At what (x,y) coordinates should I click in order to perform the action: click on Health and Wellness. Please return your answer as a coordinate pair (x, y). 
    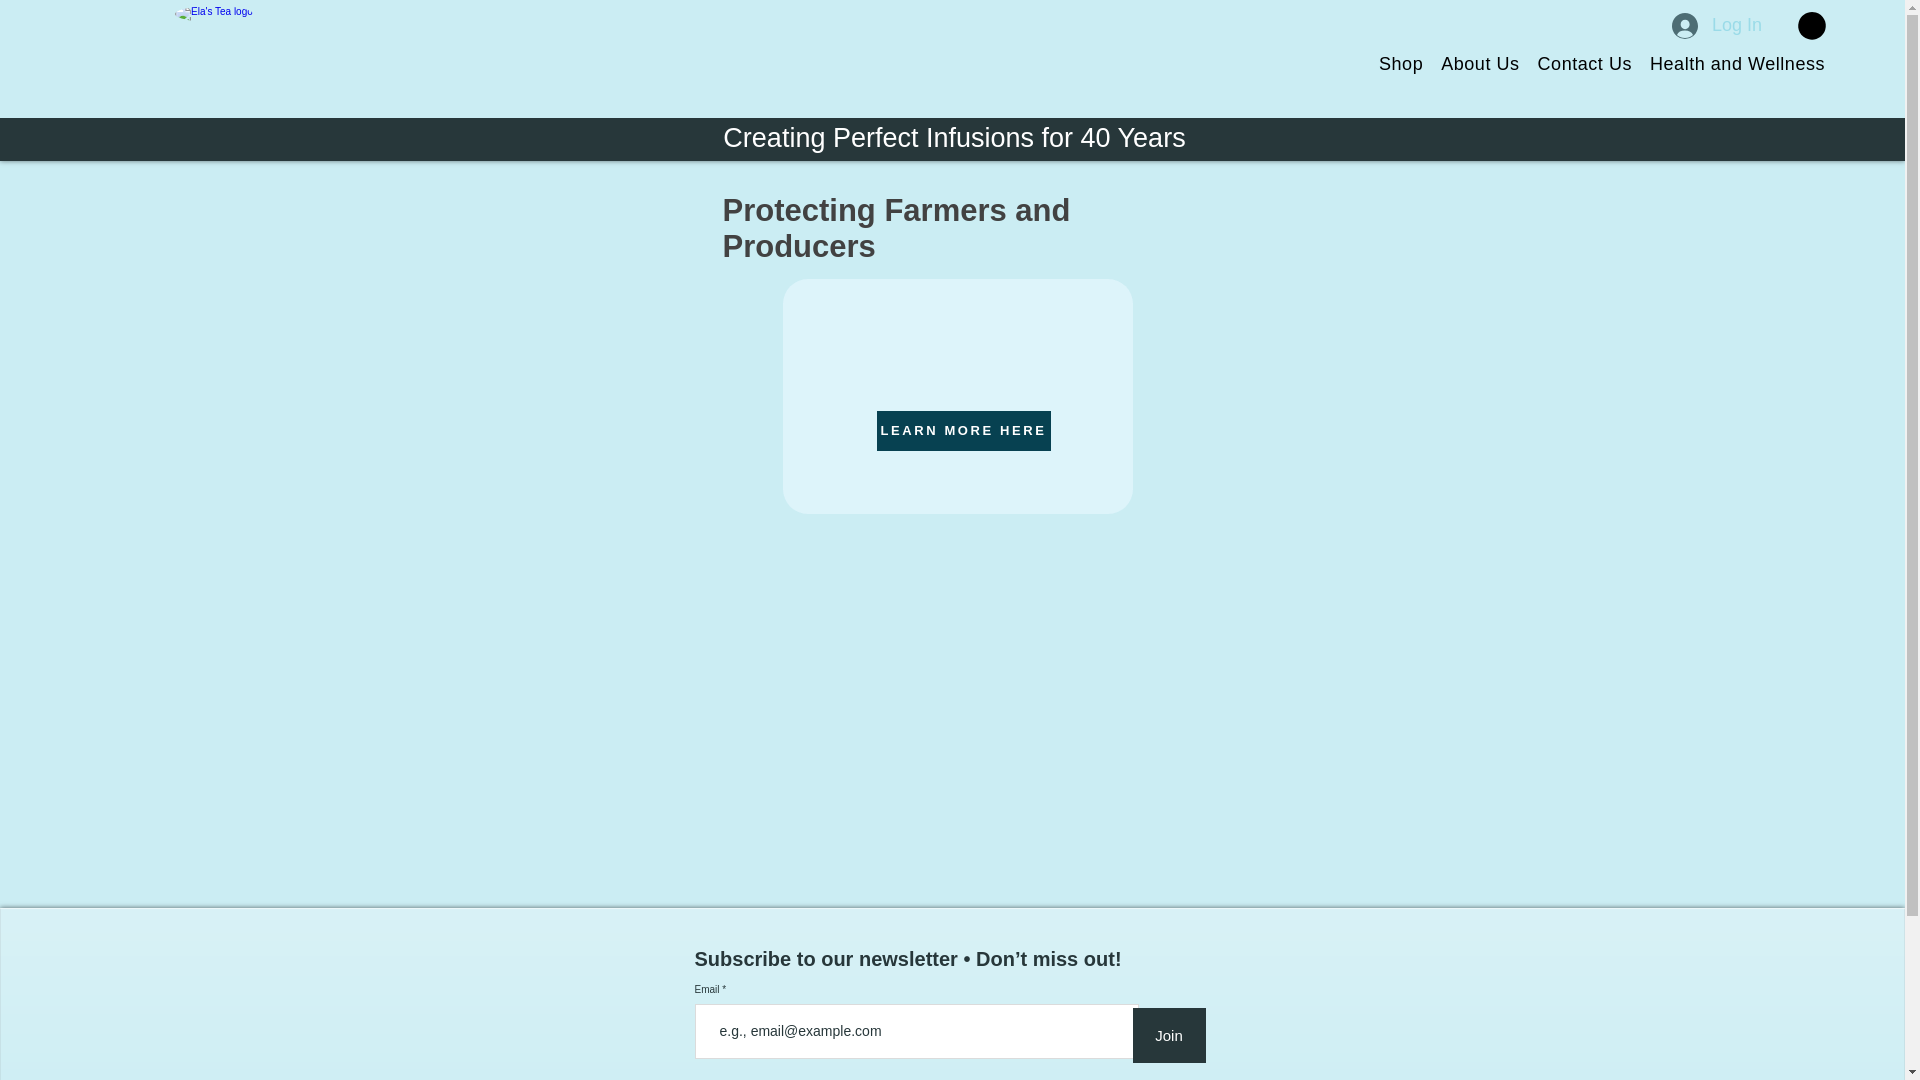
    Looking at the image, I should click on (1729, 64).